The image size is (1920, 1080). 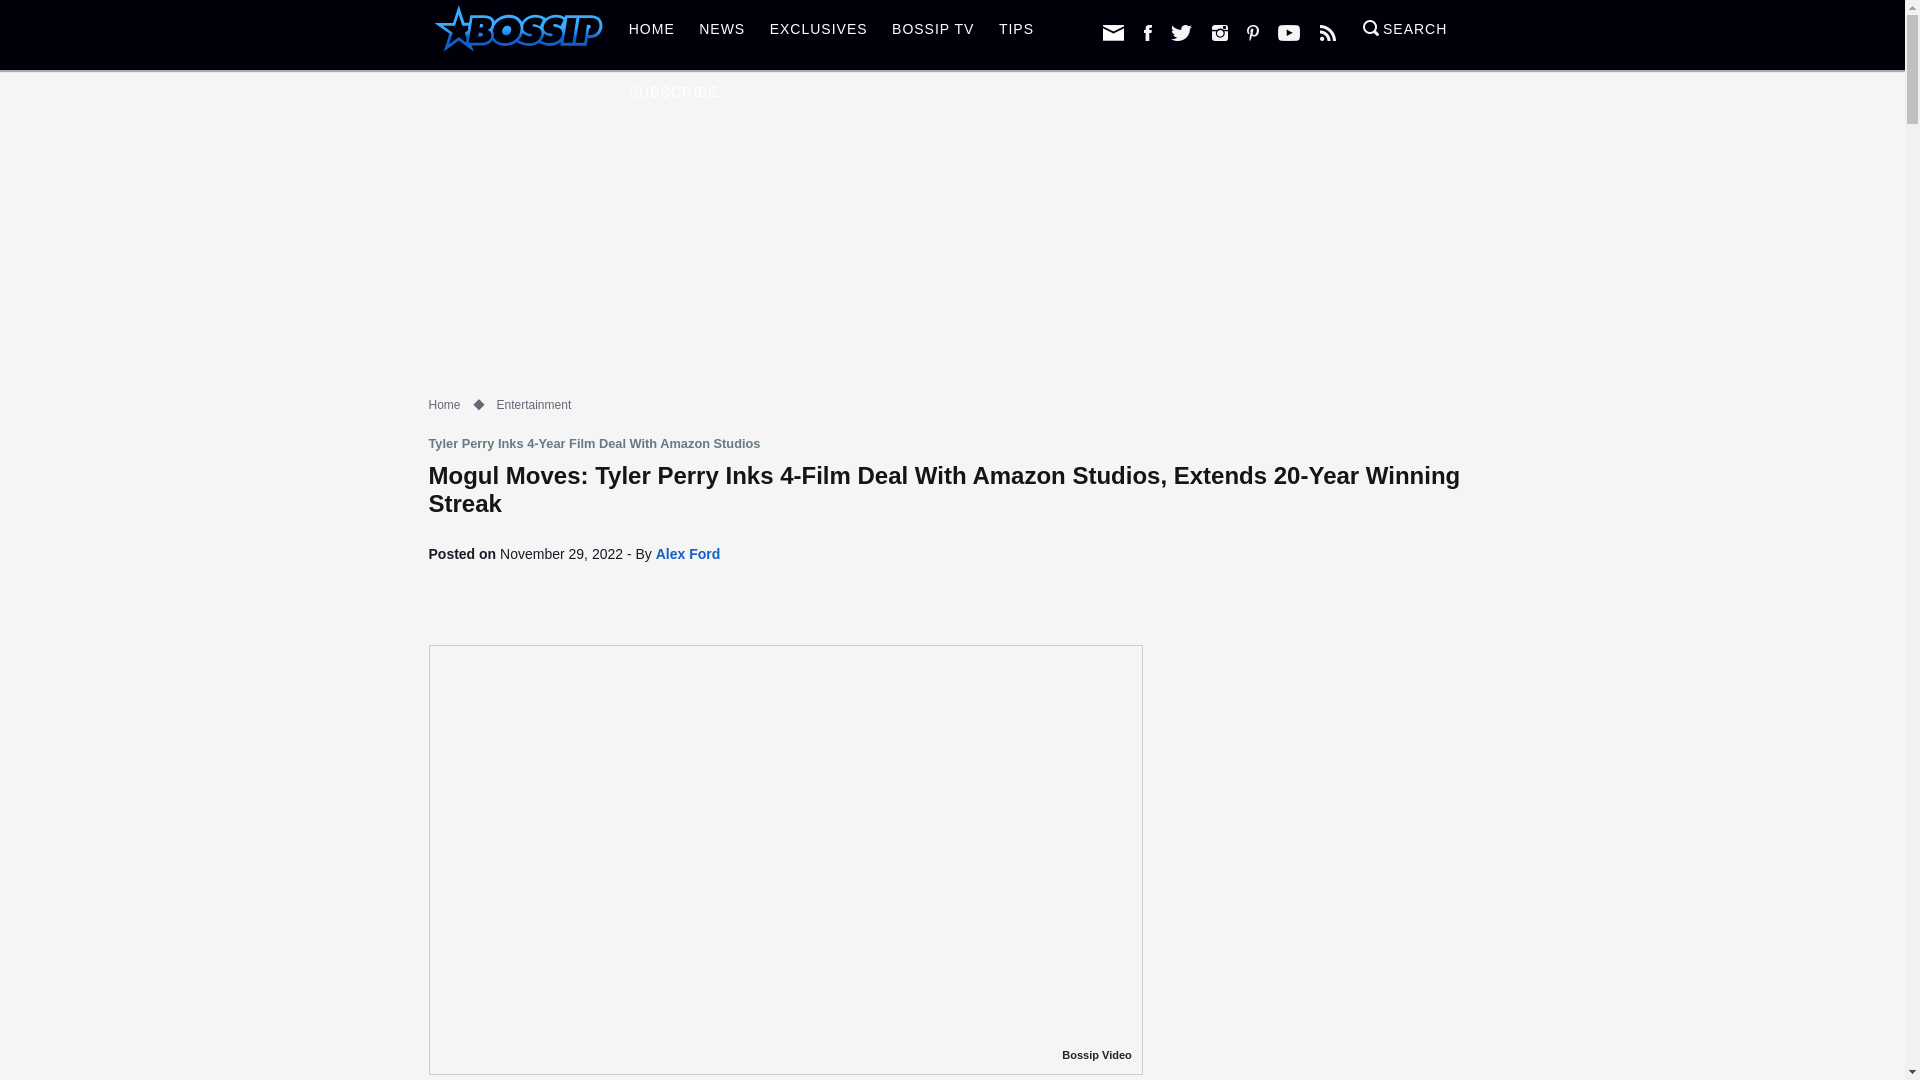 What do you see at coordinates (722, 34) in the screenshot?
I see `NEWS` at bounding box center [722, 34].